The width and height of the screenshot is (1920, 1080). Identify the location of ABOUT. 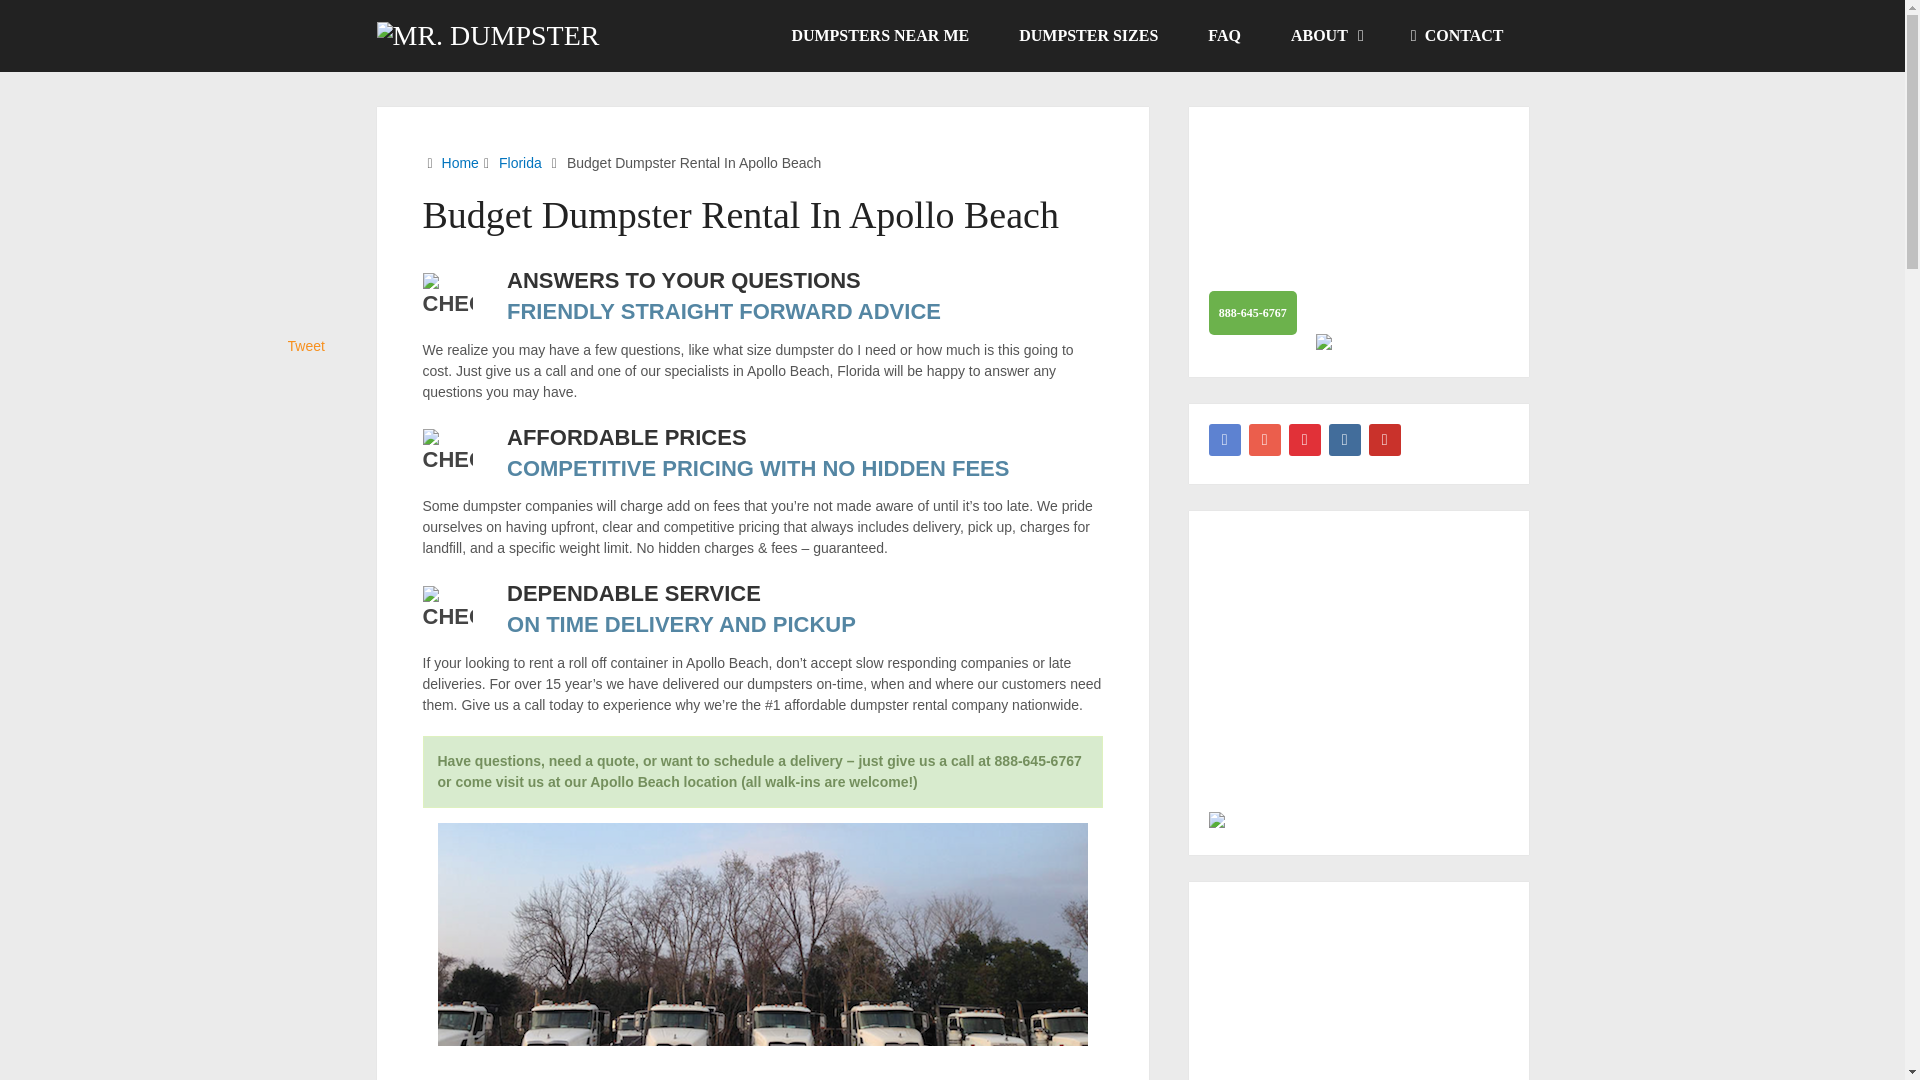
(1326, 36).